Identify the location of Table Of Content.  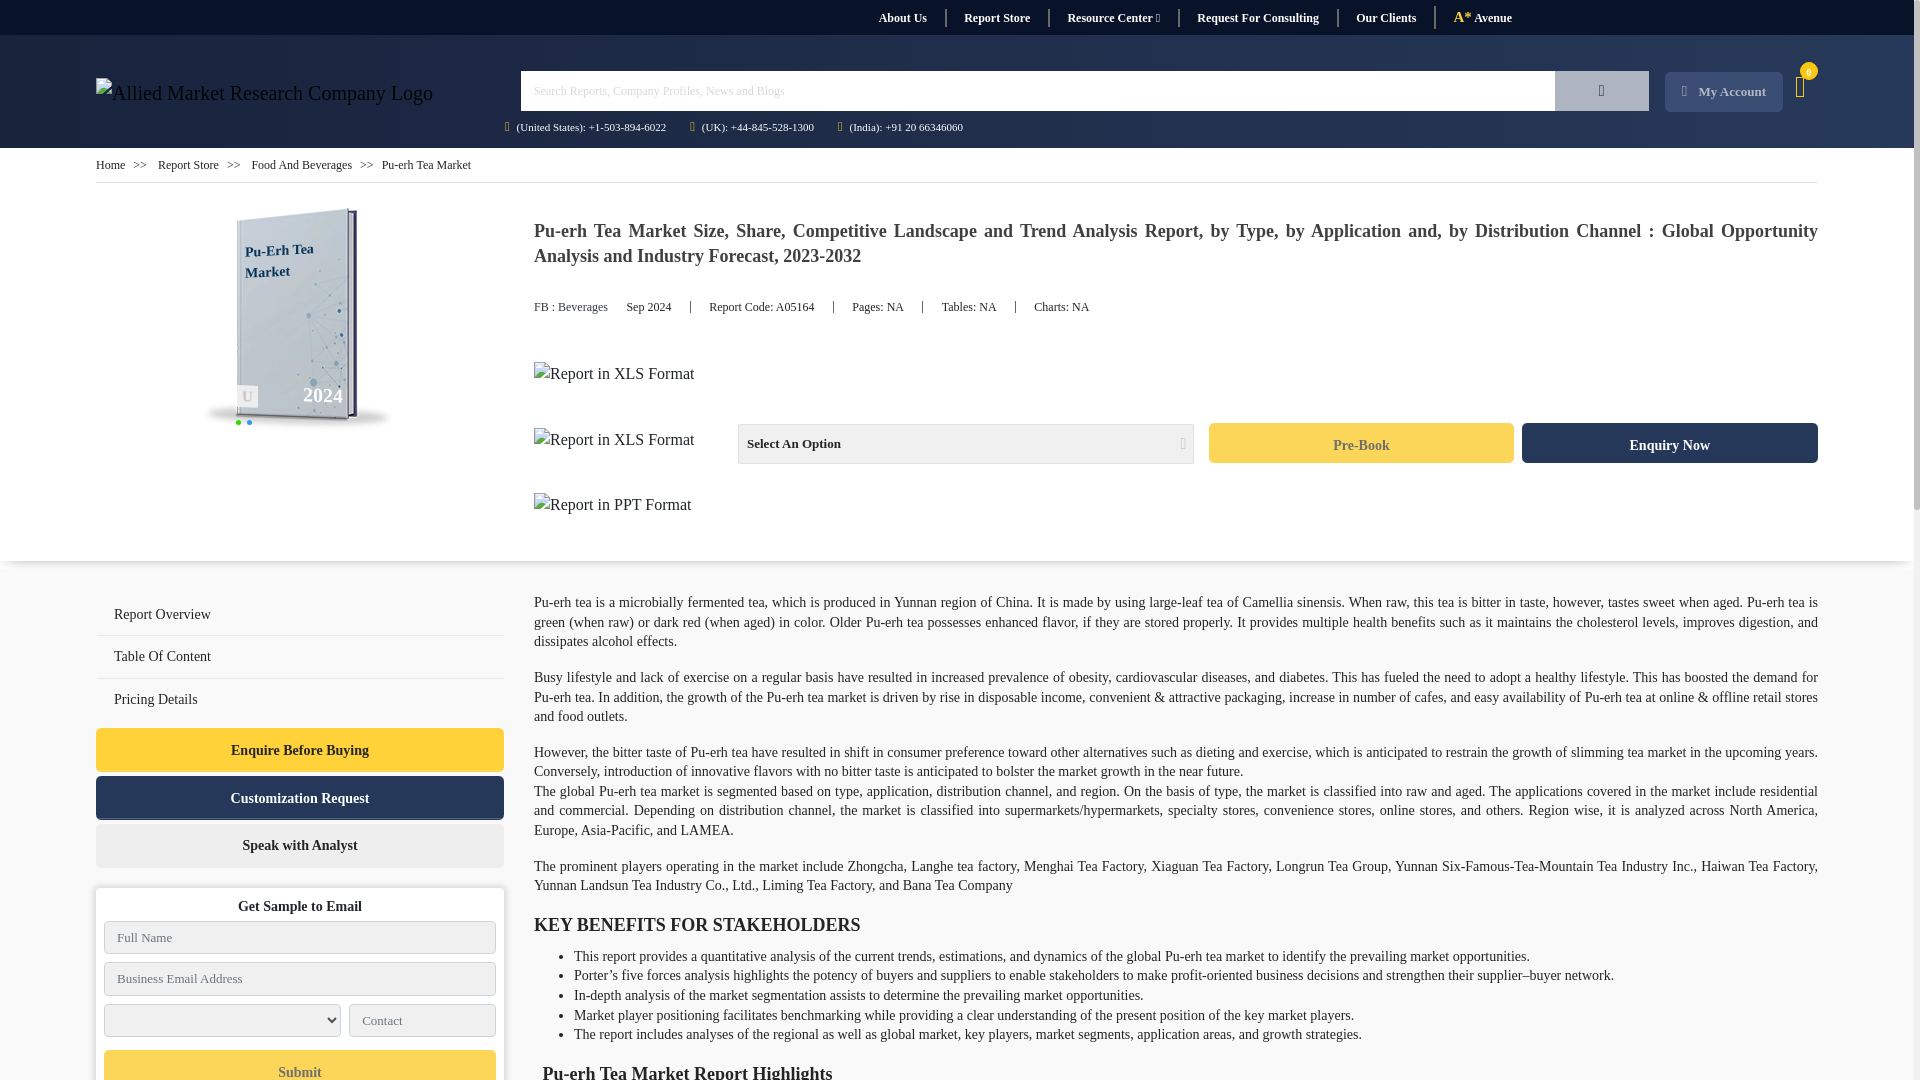
(162, 656).